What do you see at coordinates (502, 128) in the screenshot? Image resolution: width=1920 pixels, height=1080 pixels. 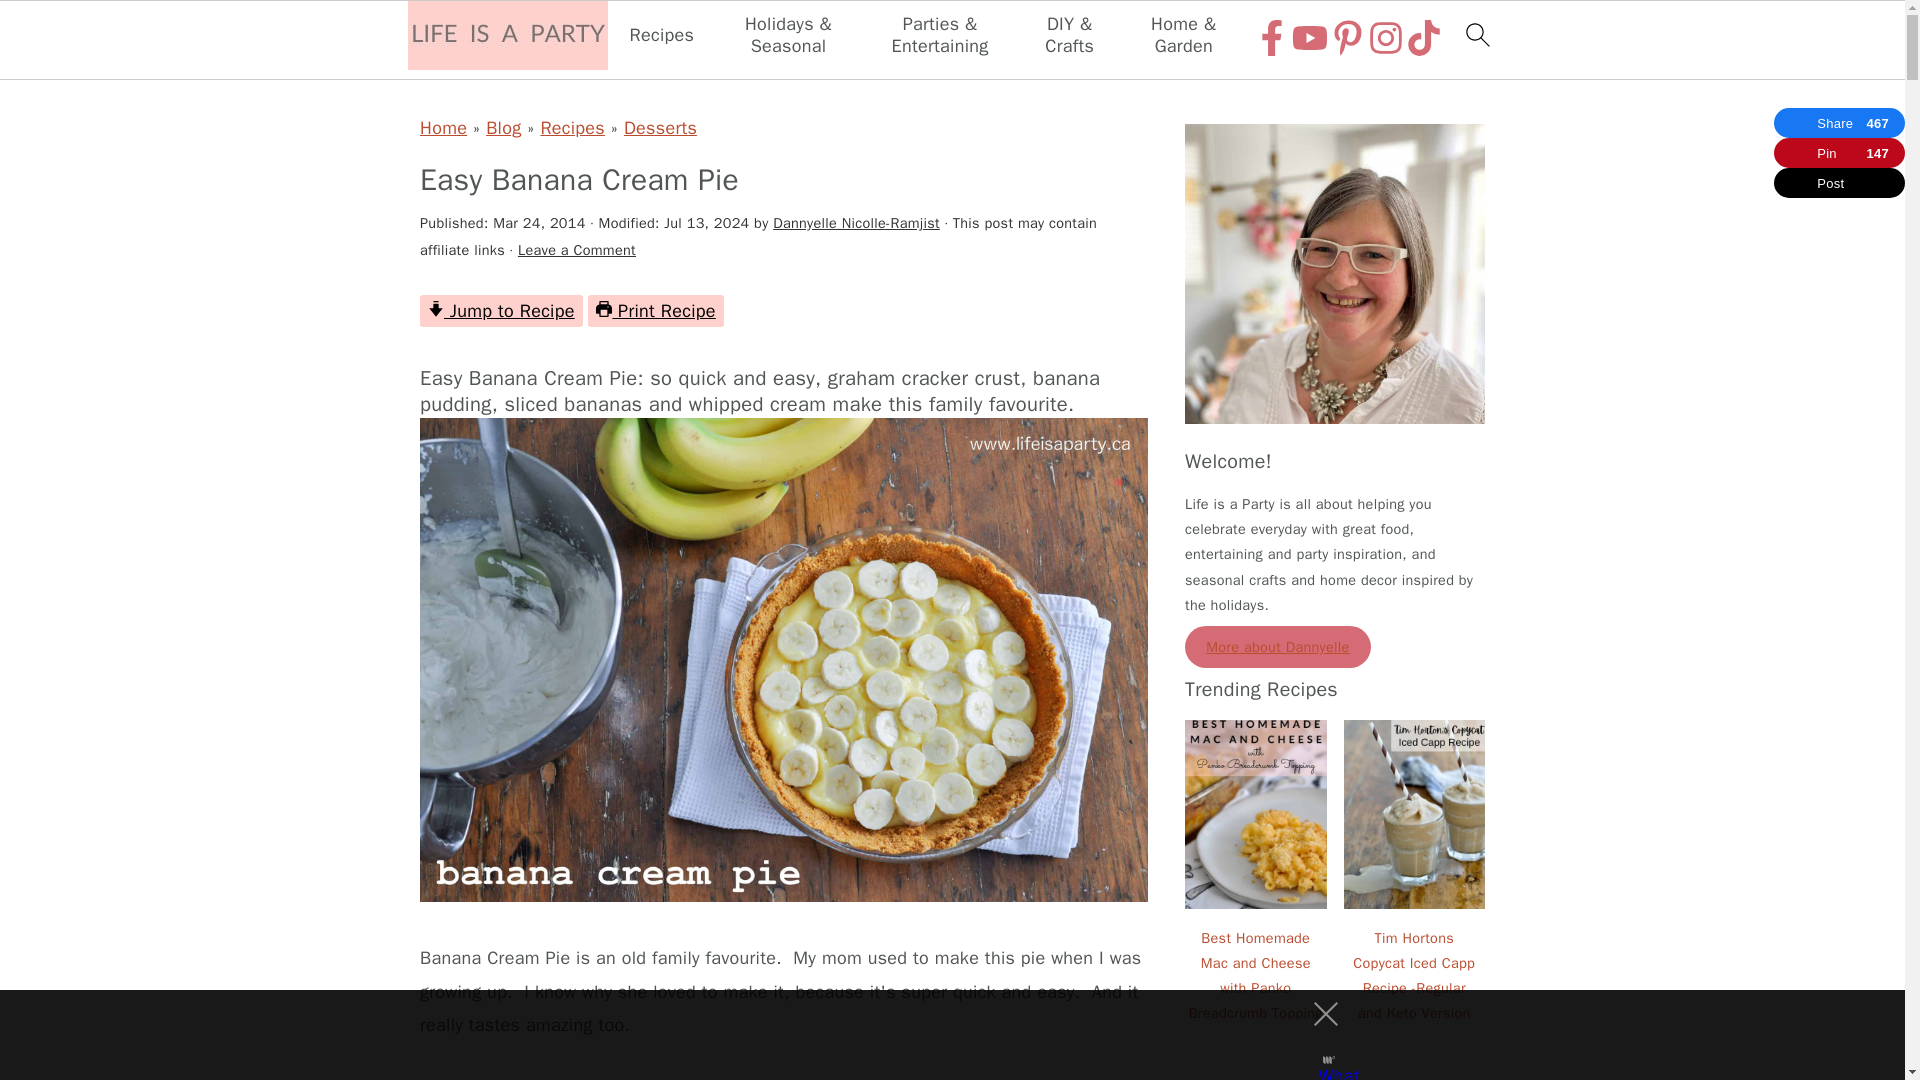 I see `Blog` at bounding box center [502, 128].